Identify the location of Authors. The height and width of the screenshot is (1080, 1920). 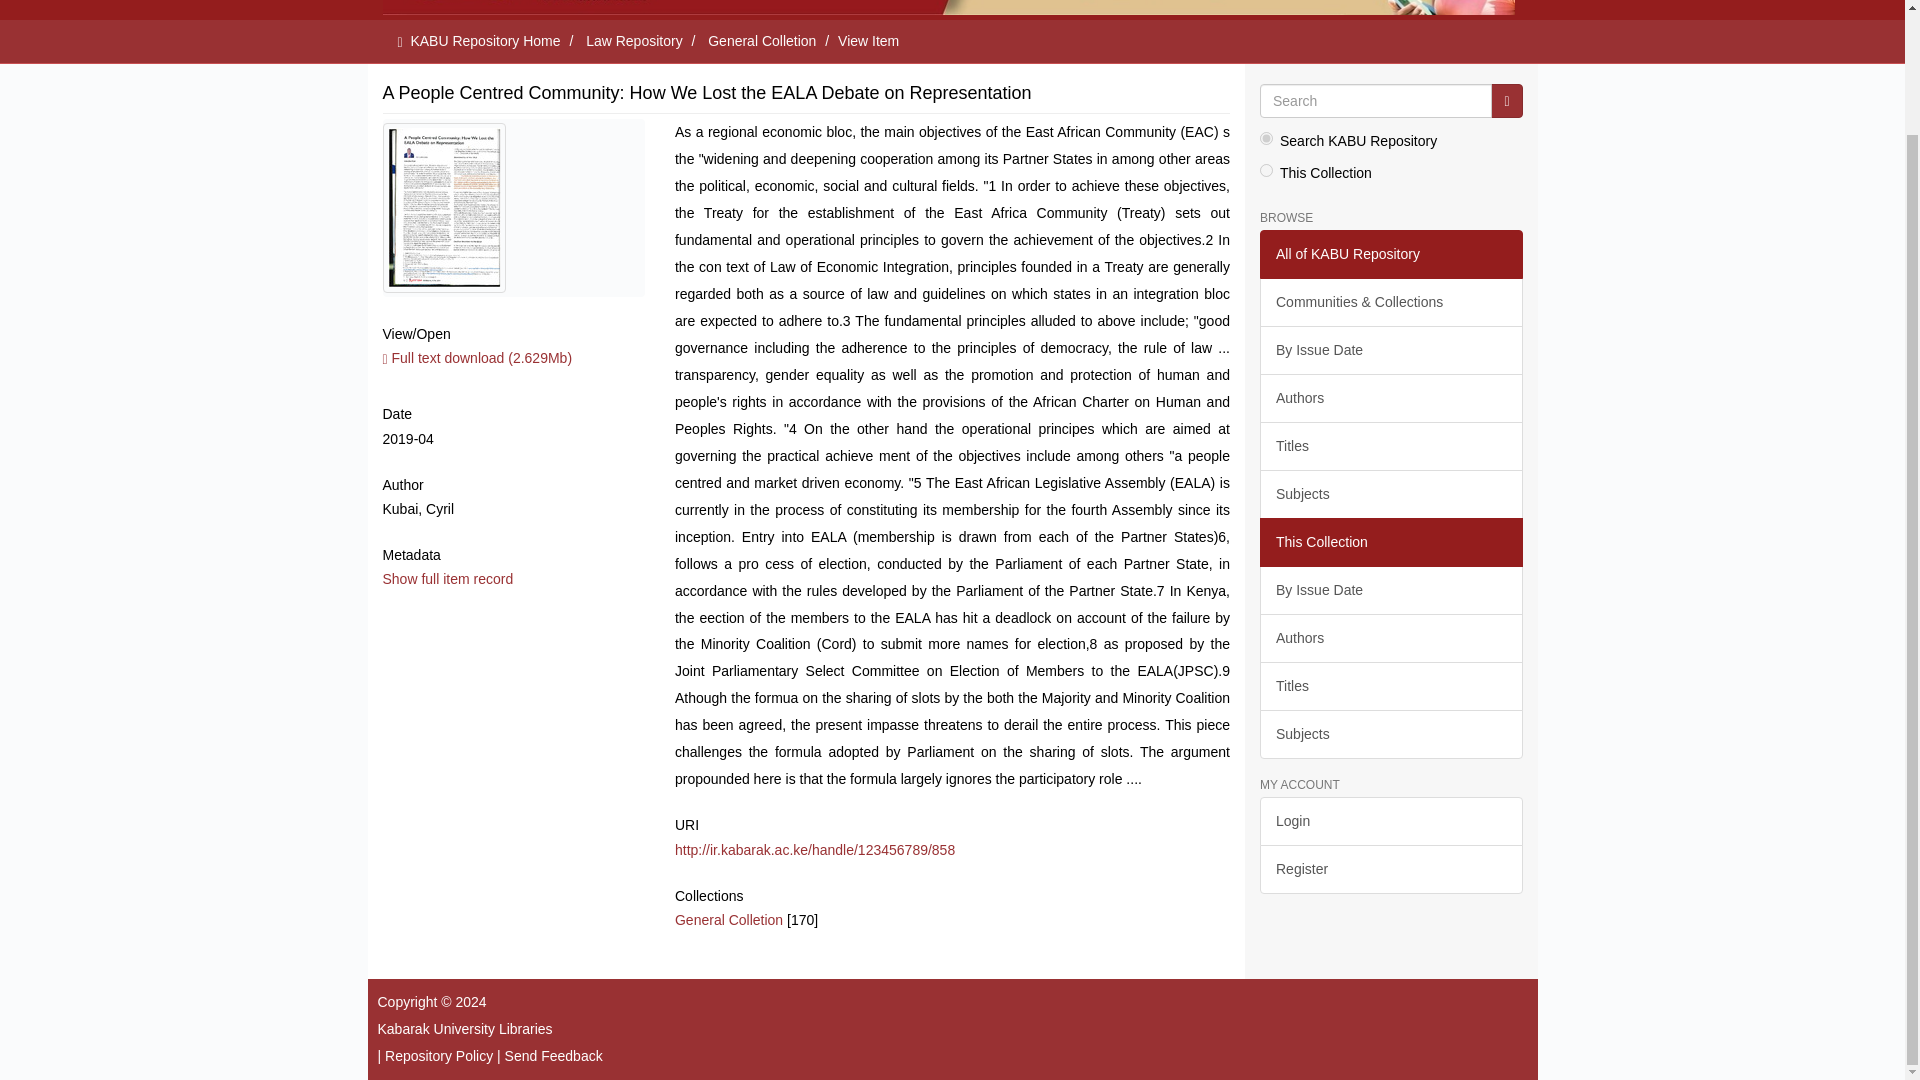
(1390, 398).